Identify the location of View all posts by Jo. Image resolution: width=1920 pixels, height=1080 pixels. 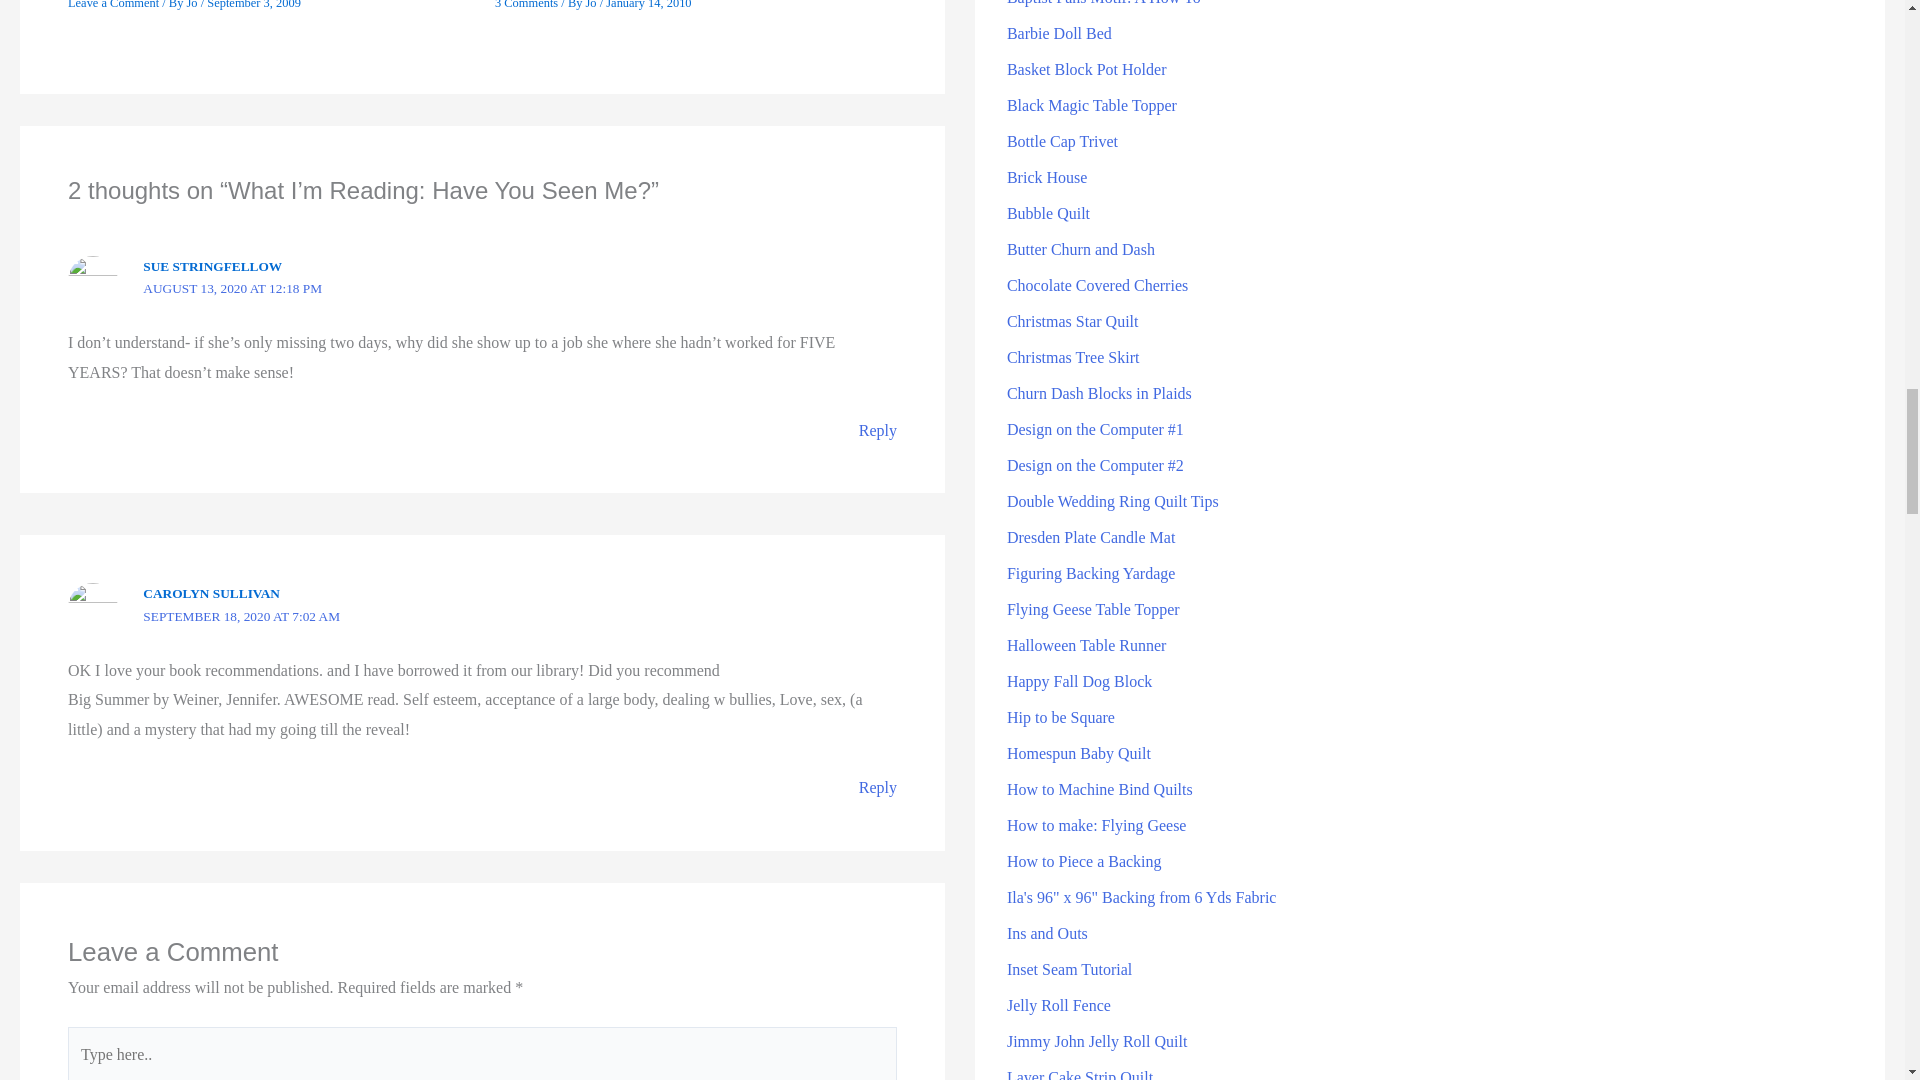
(592, 4).